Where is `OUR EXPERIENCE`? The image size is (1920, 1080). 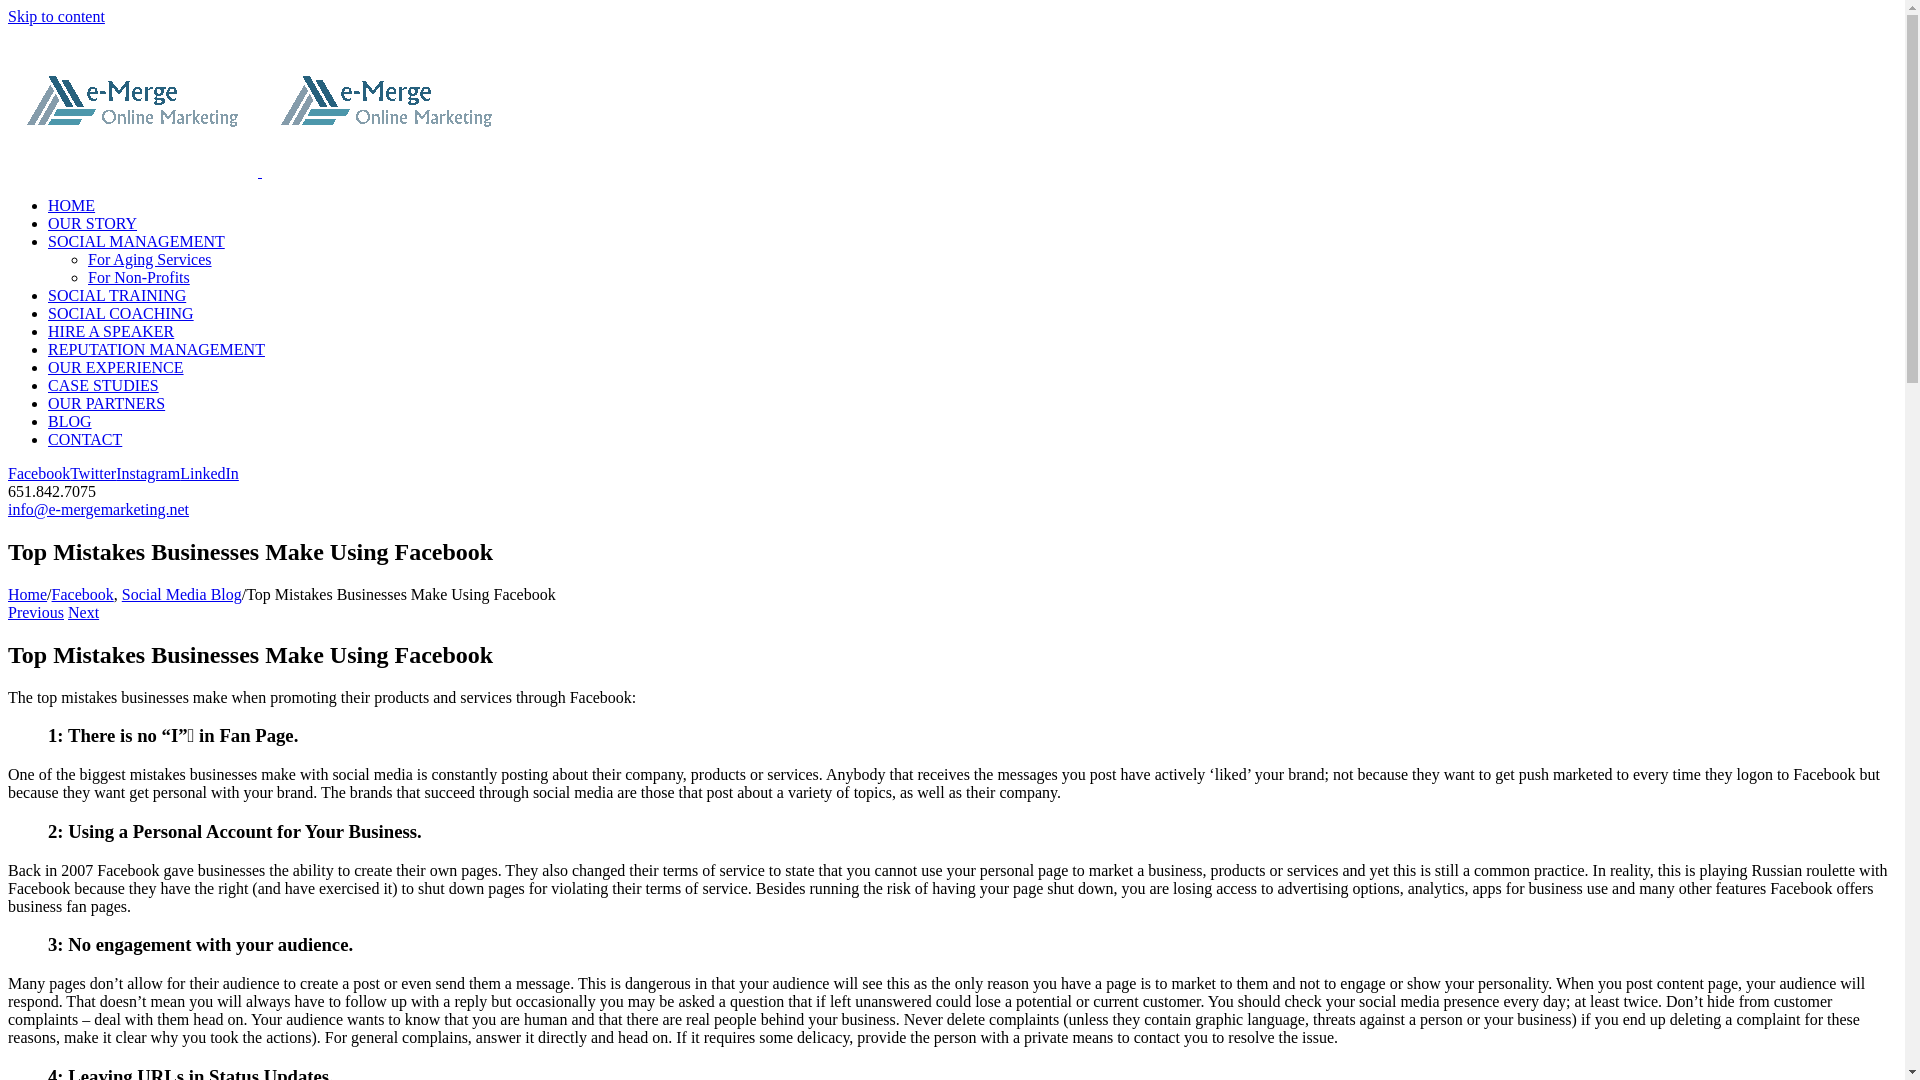 OUR EXPERIENCE is located at coordinates (116, 366).